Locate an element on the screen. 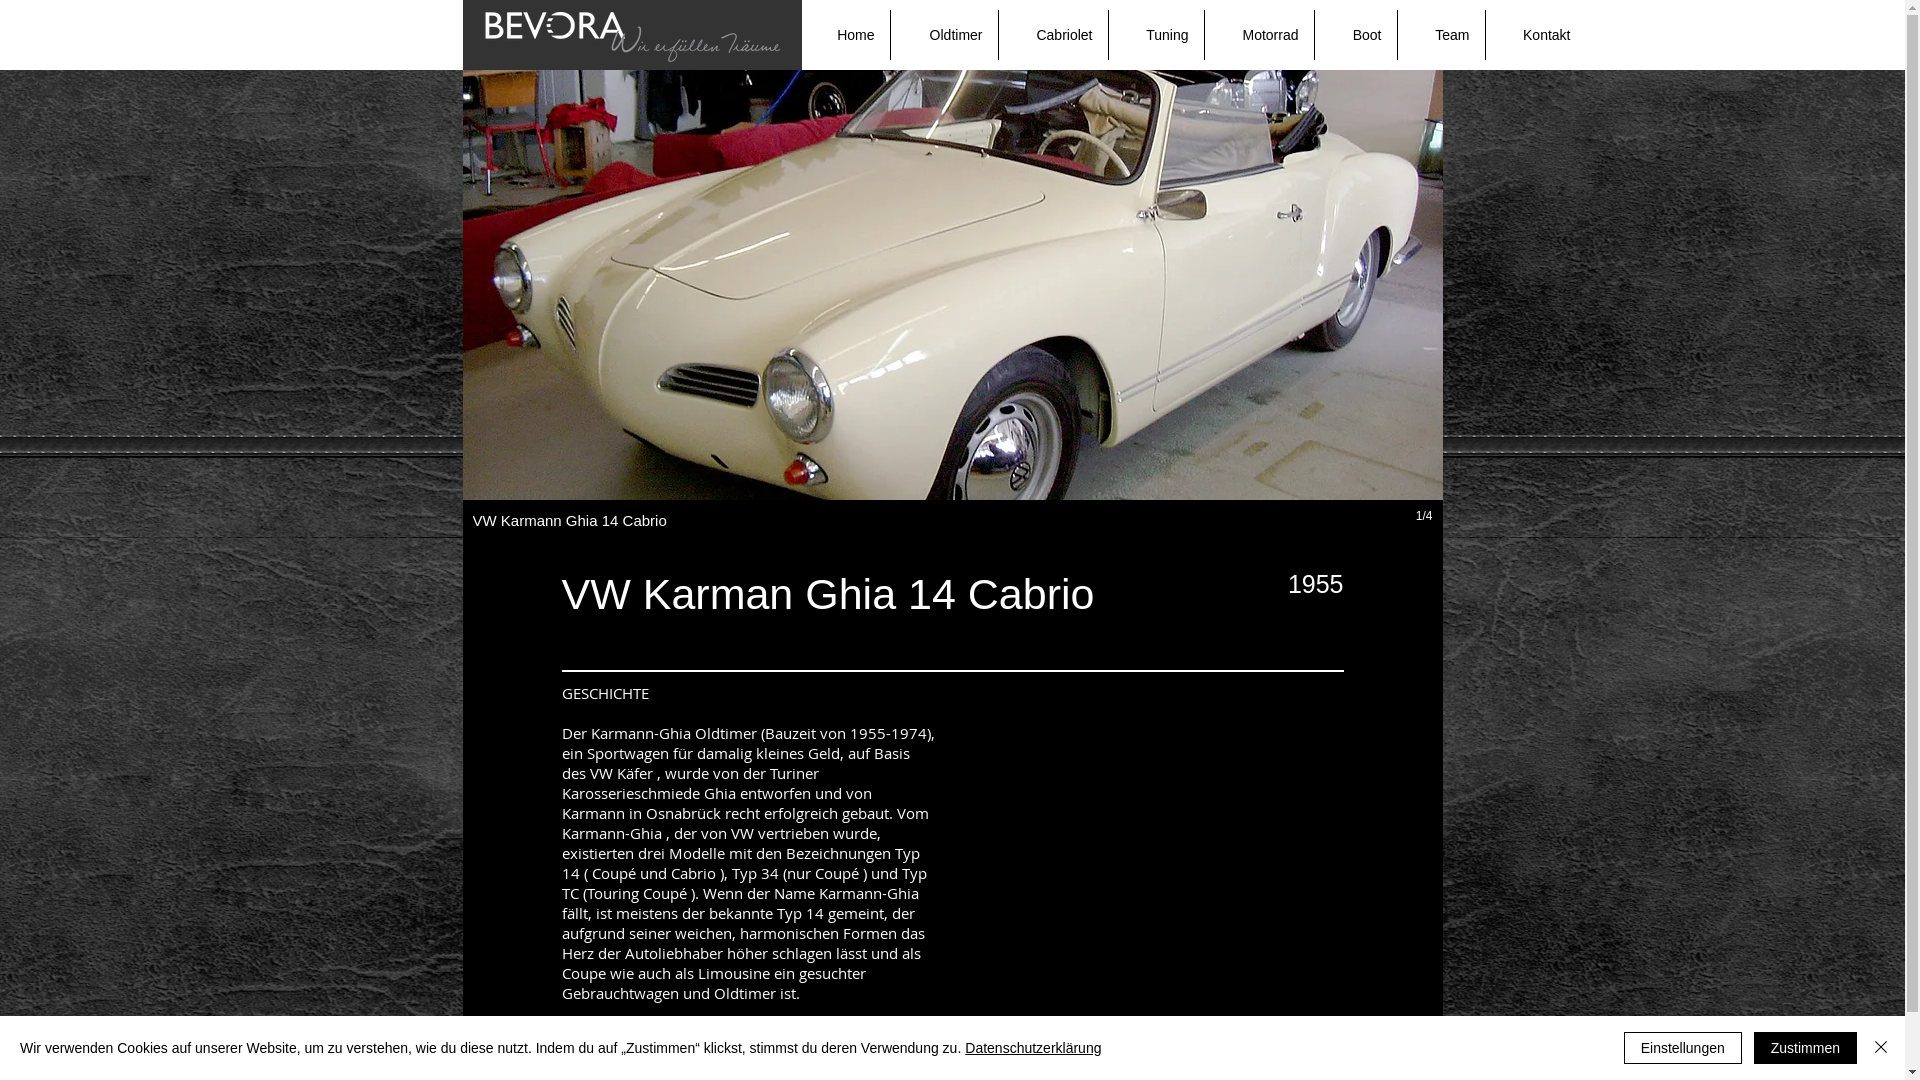  Oldtimer is located at coordinates (944, 35).